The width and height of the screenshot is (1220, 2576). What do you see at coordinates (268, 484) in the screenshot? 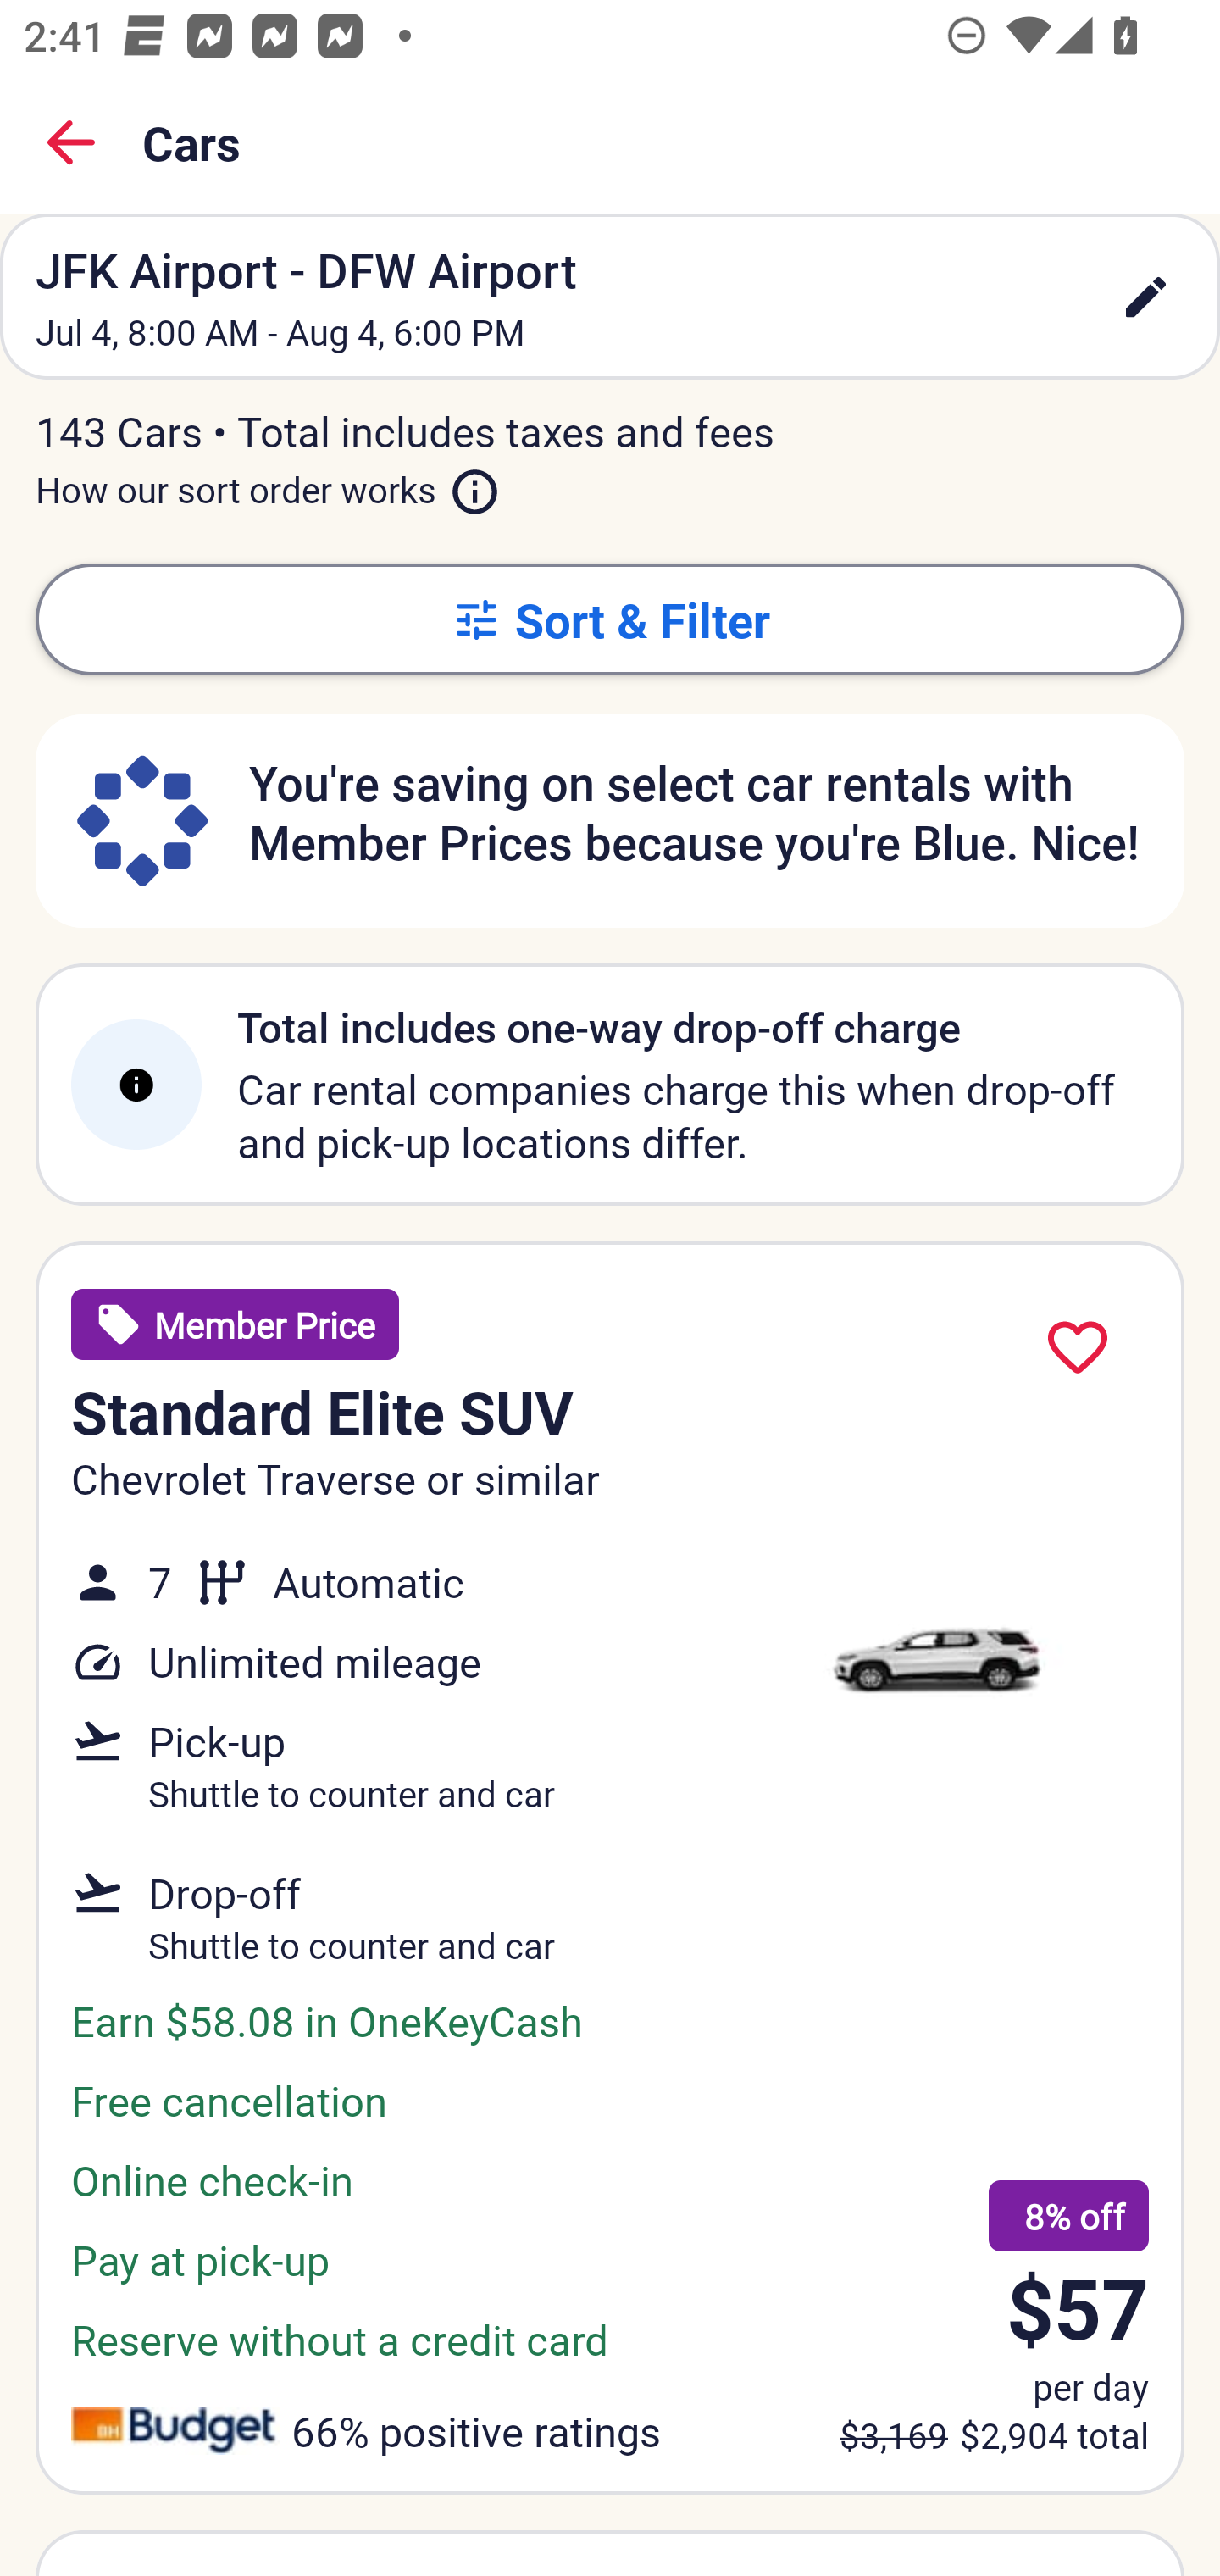
I see `How our sort order works` at bounding box center [268, 484].